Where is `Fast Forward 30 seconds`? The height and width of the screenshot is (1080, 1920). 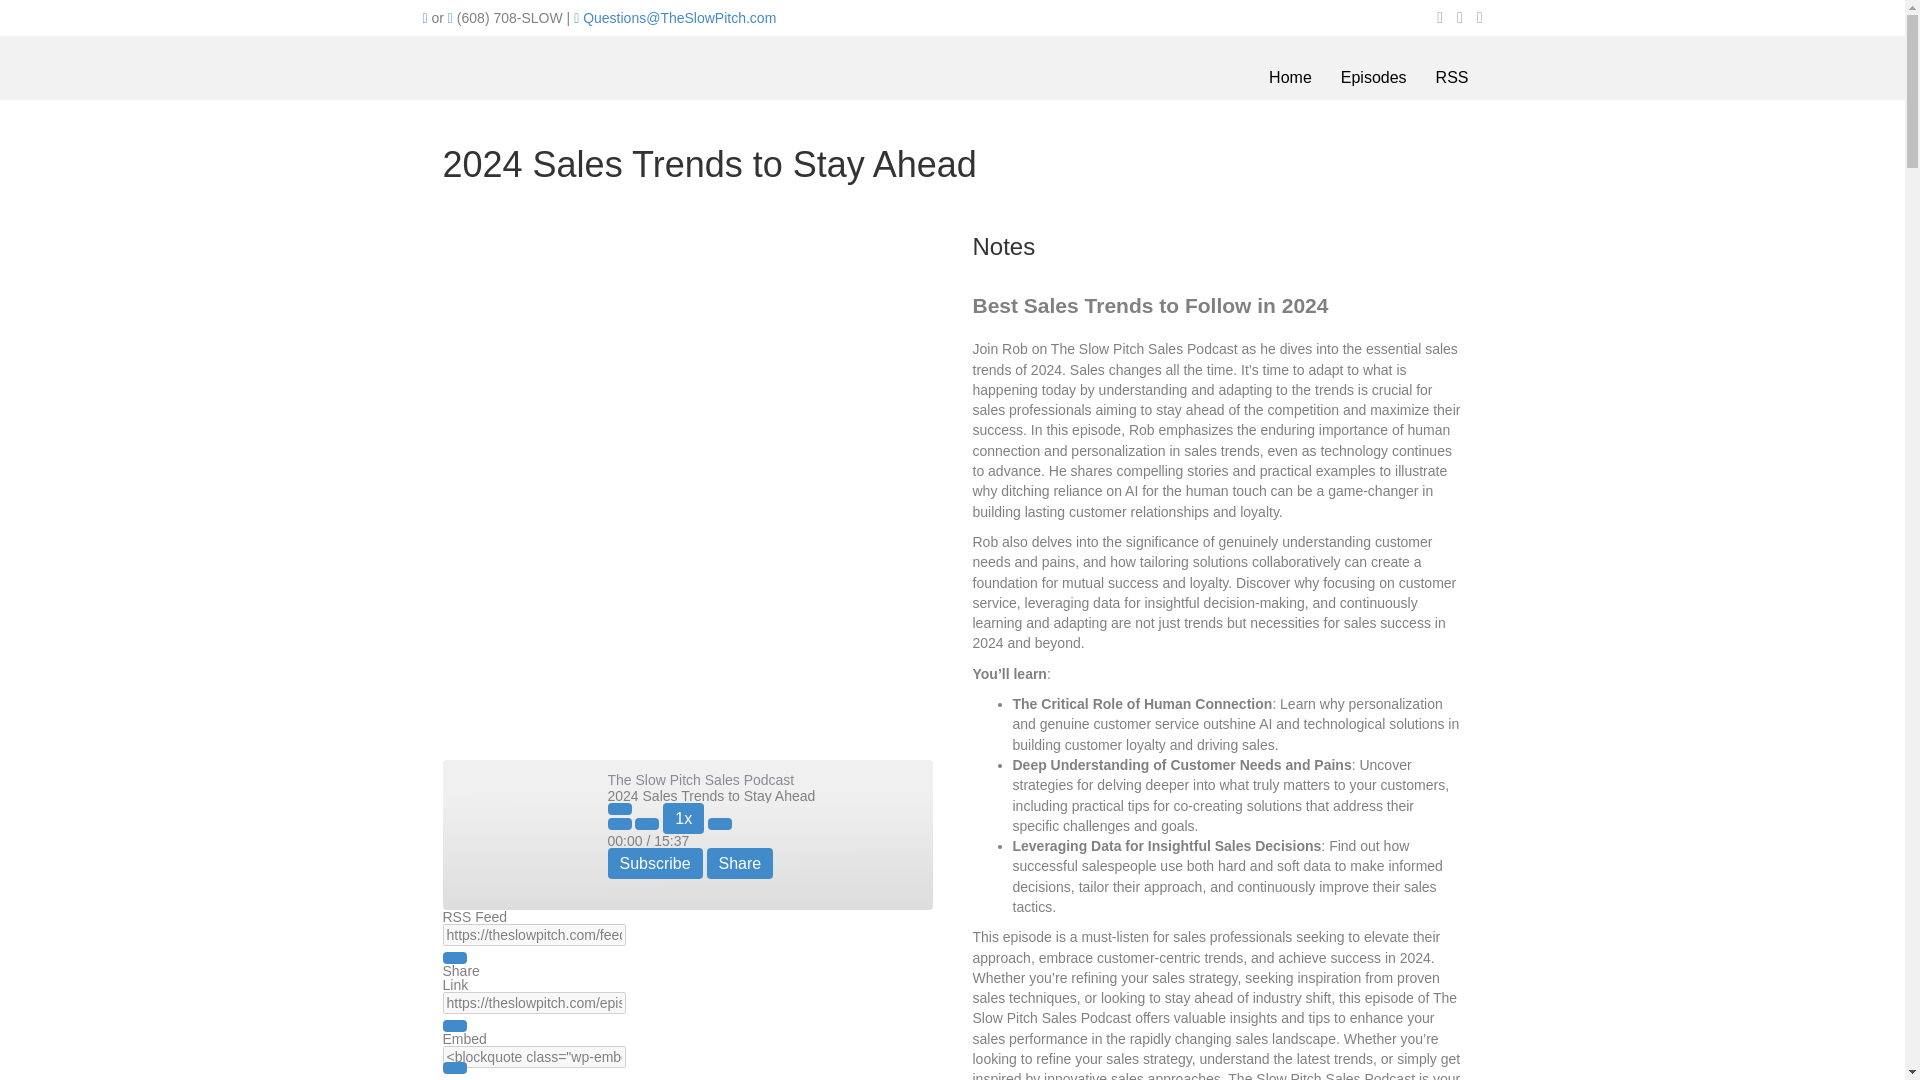 Fast Forward 30 seconds is located at coordinates (720, 824).